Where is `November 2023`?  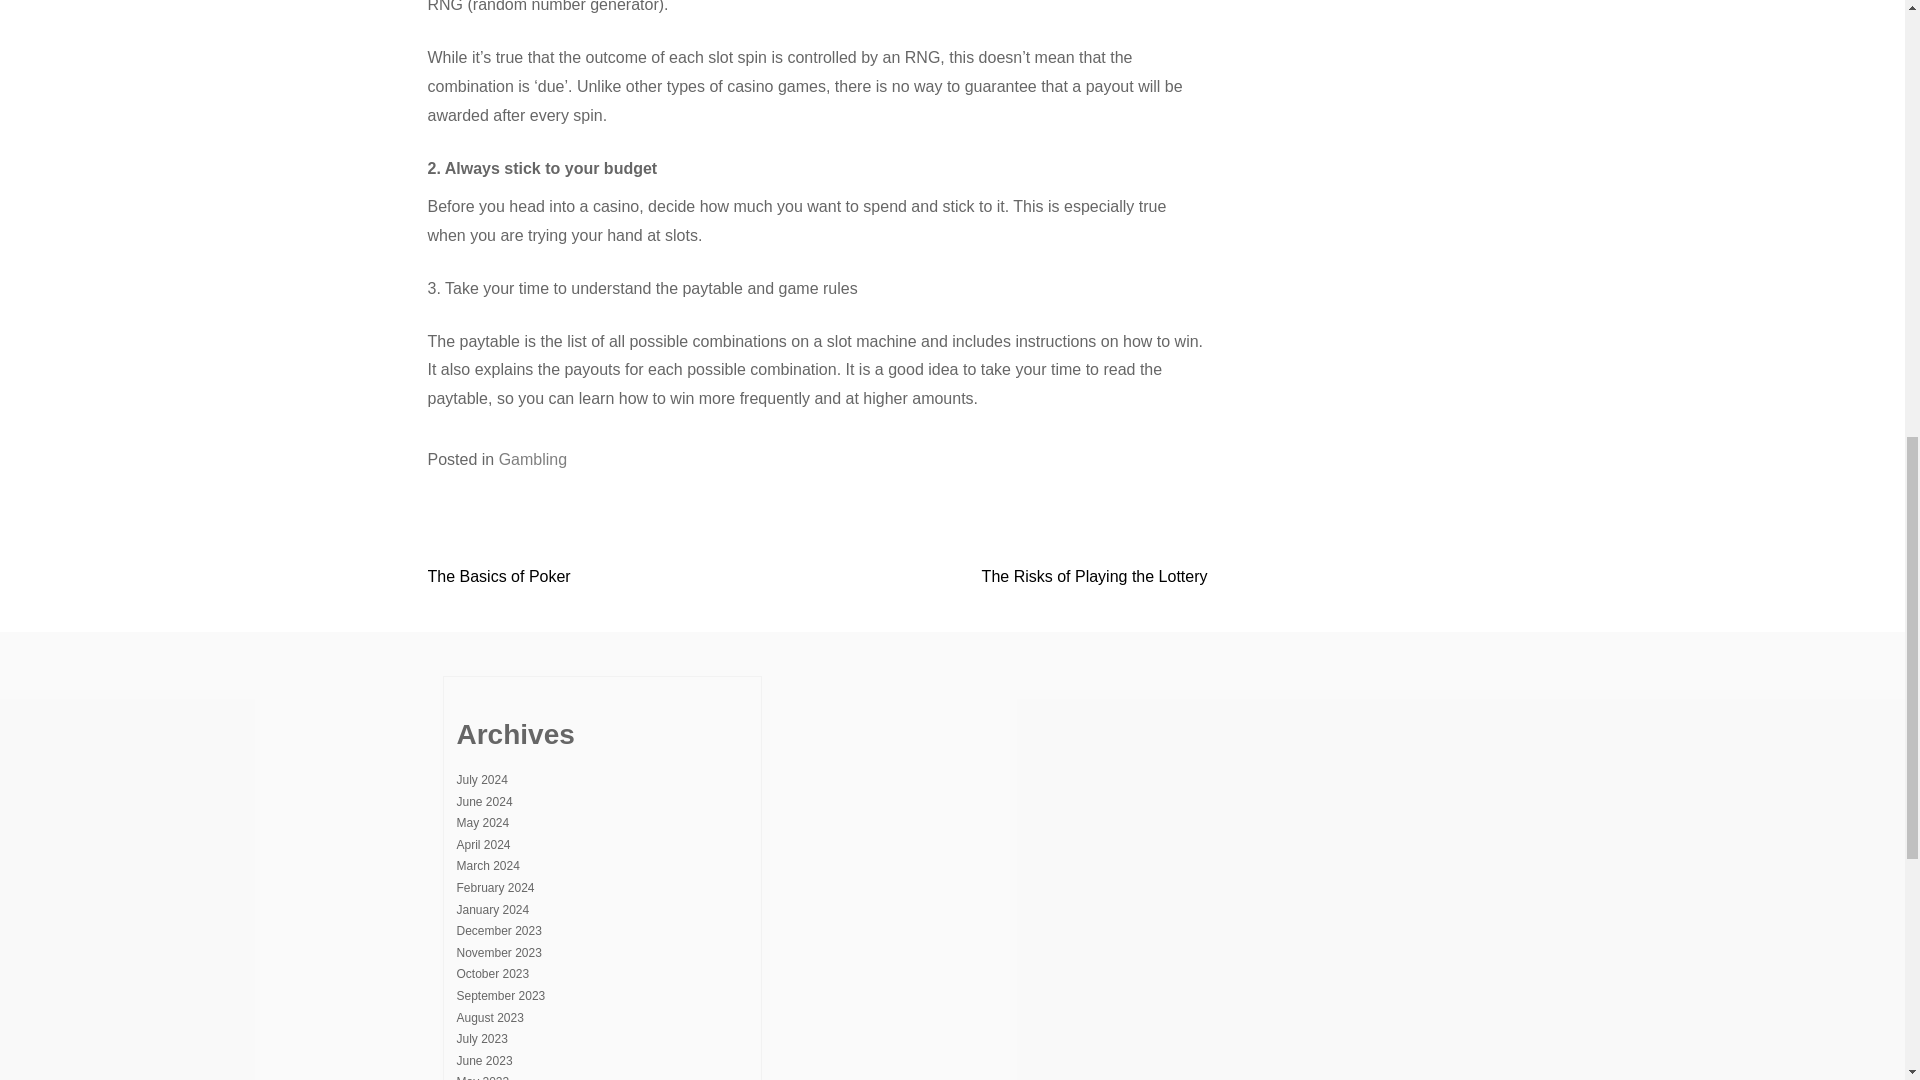
November 2023 is located at coordinates (498, 953).